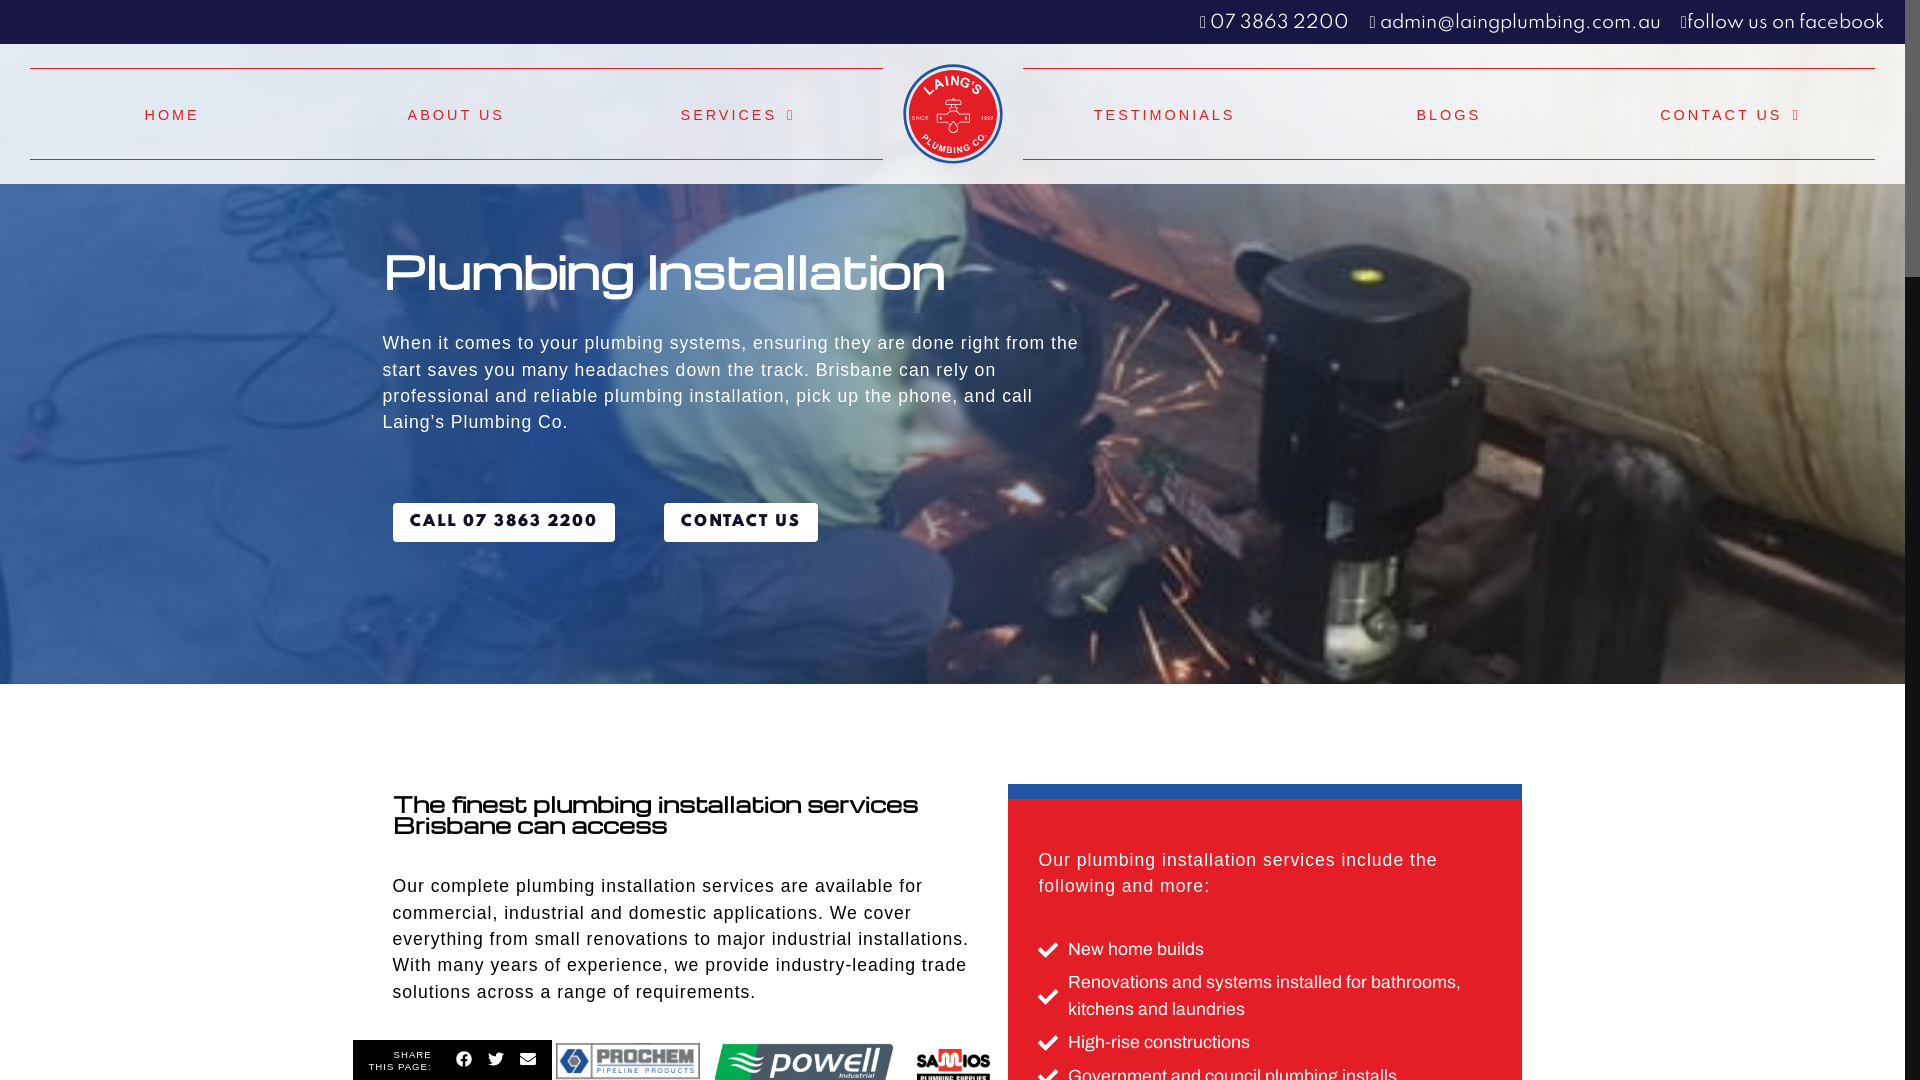  What do you see at coordinates (464, 1062) in the screenshot?
I see `Share on Facebook` at bounding box center [464, 1062].